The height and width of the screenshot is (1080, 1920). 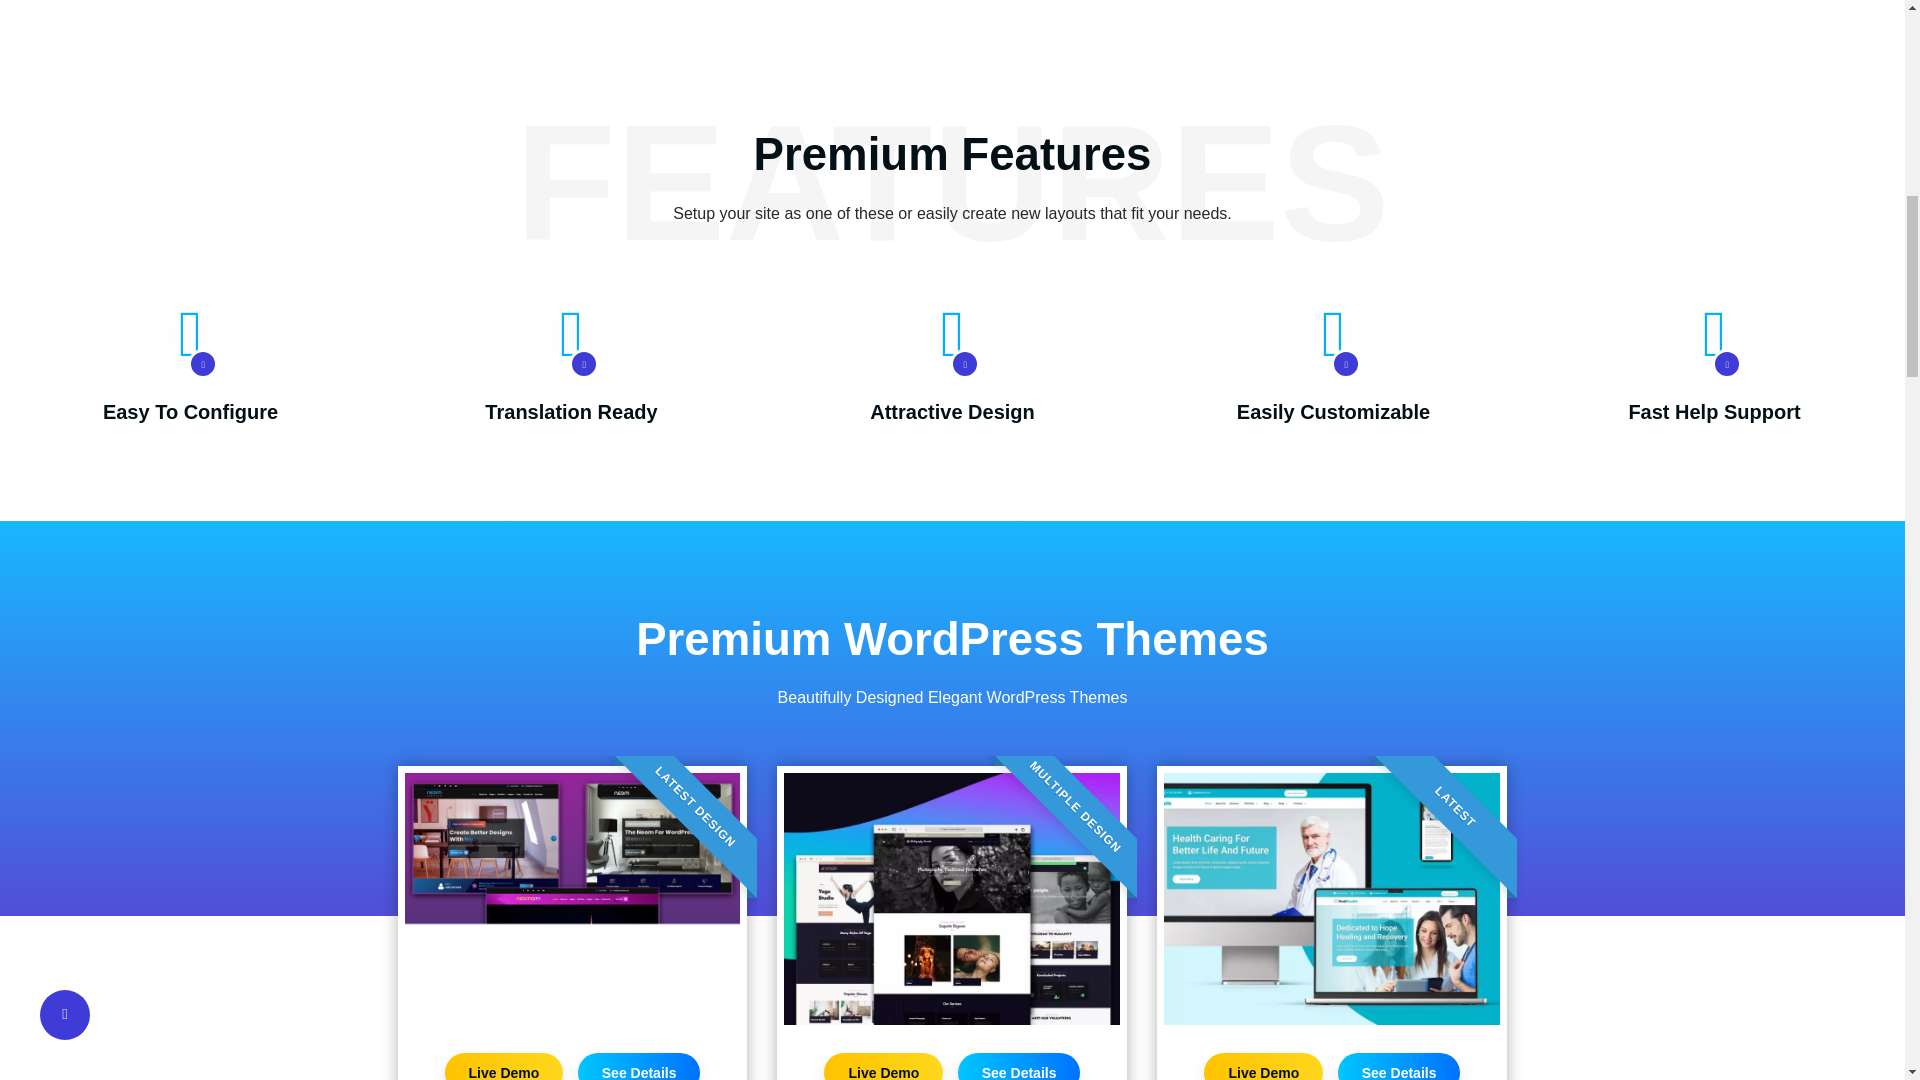 What do you see at coordinates (882, 1066) in the screenshot?
I see `Live Demo` at bounding box center [882, 1066].